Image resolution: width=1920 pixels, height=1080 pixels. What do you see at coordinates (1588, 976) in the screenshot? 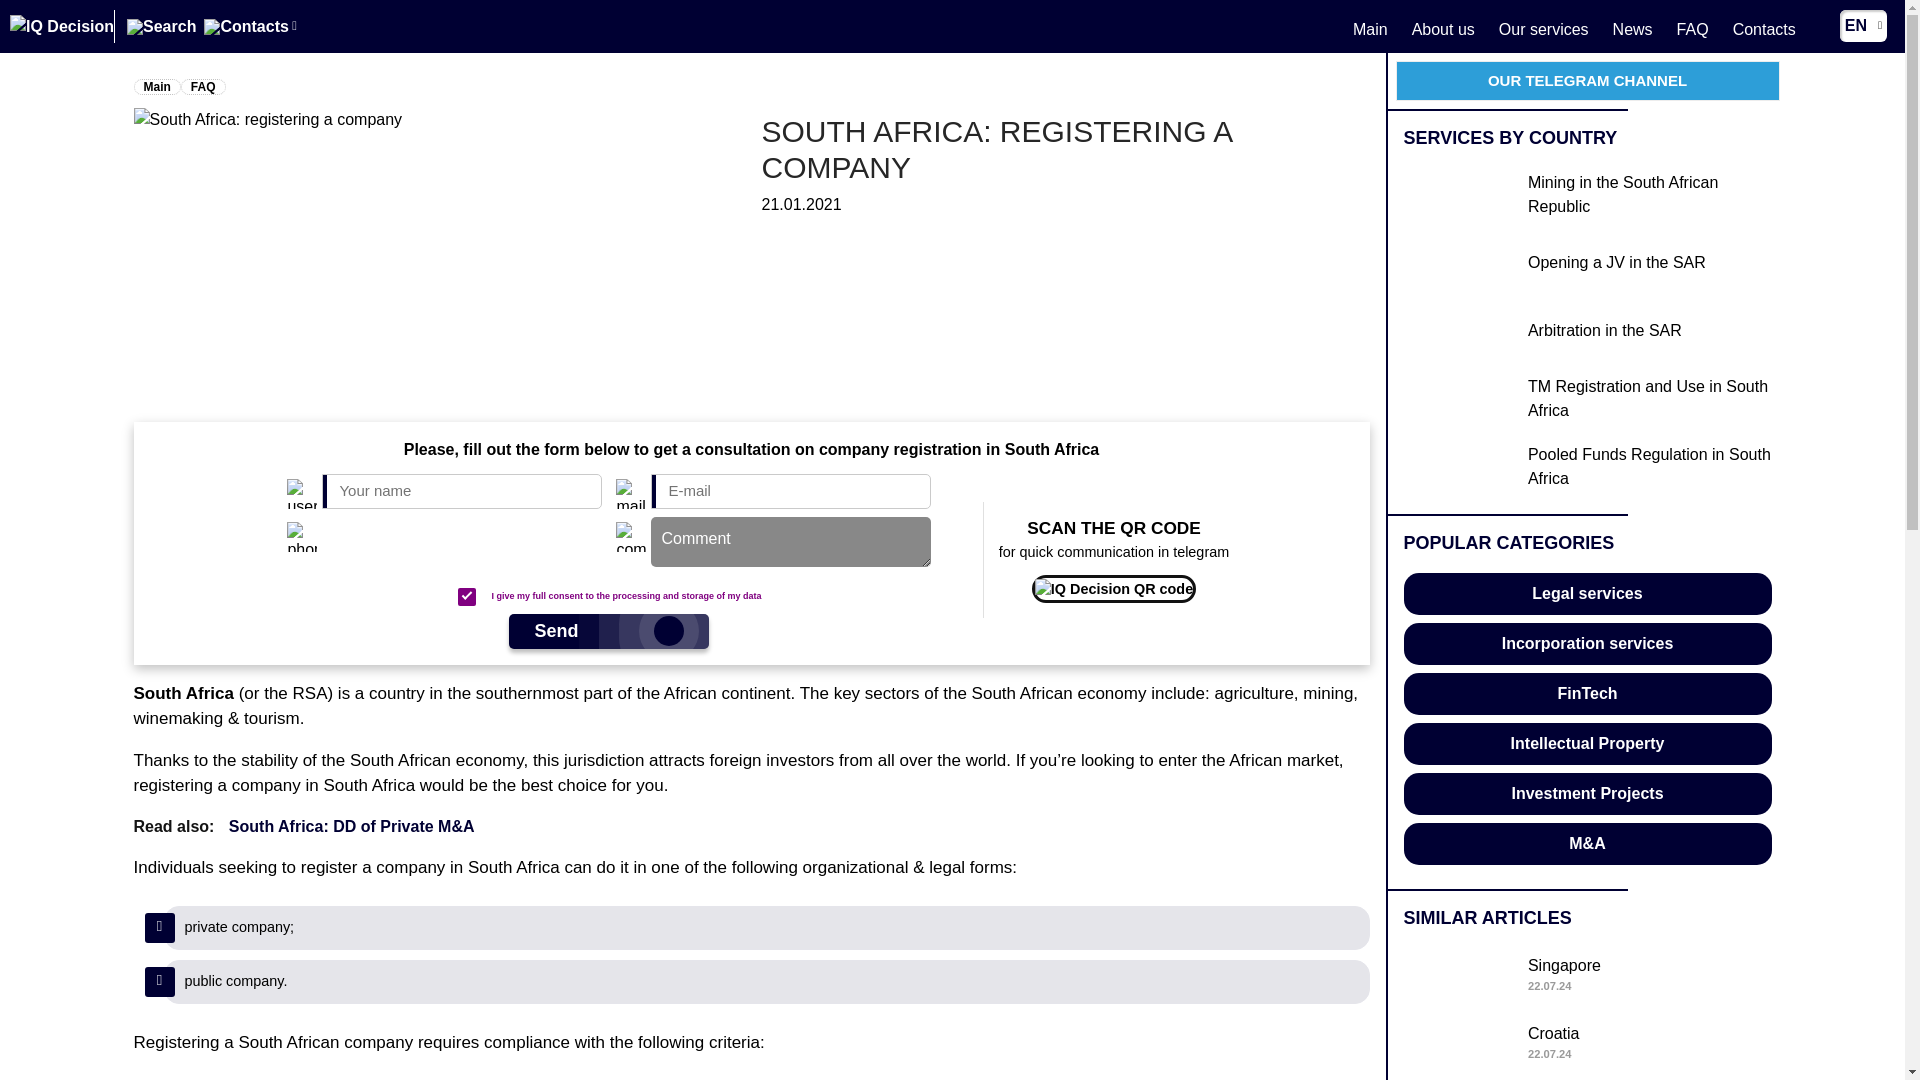
I see `FAQ` at bounding box center [1588, 976].